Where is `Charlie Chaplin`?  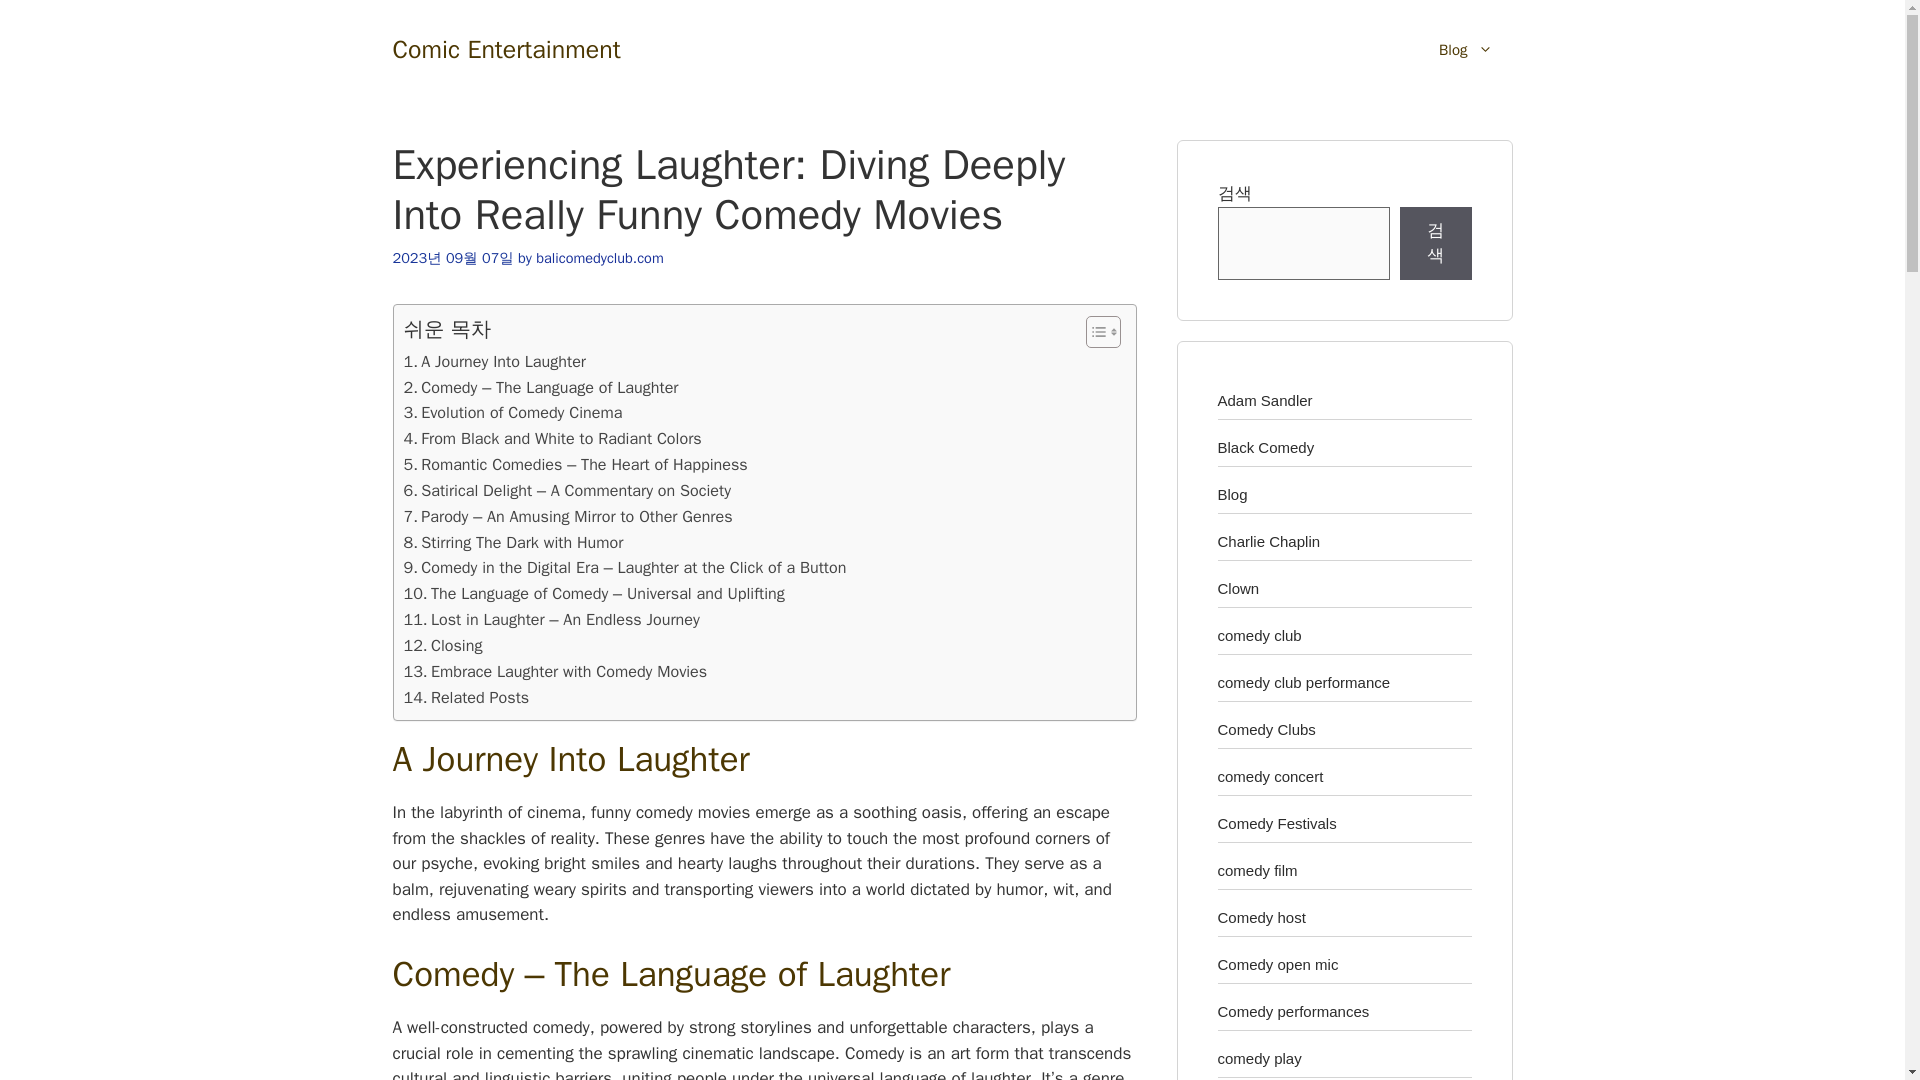 Charlie Chaplin is located at coordinates (1268, 540).